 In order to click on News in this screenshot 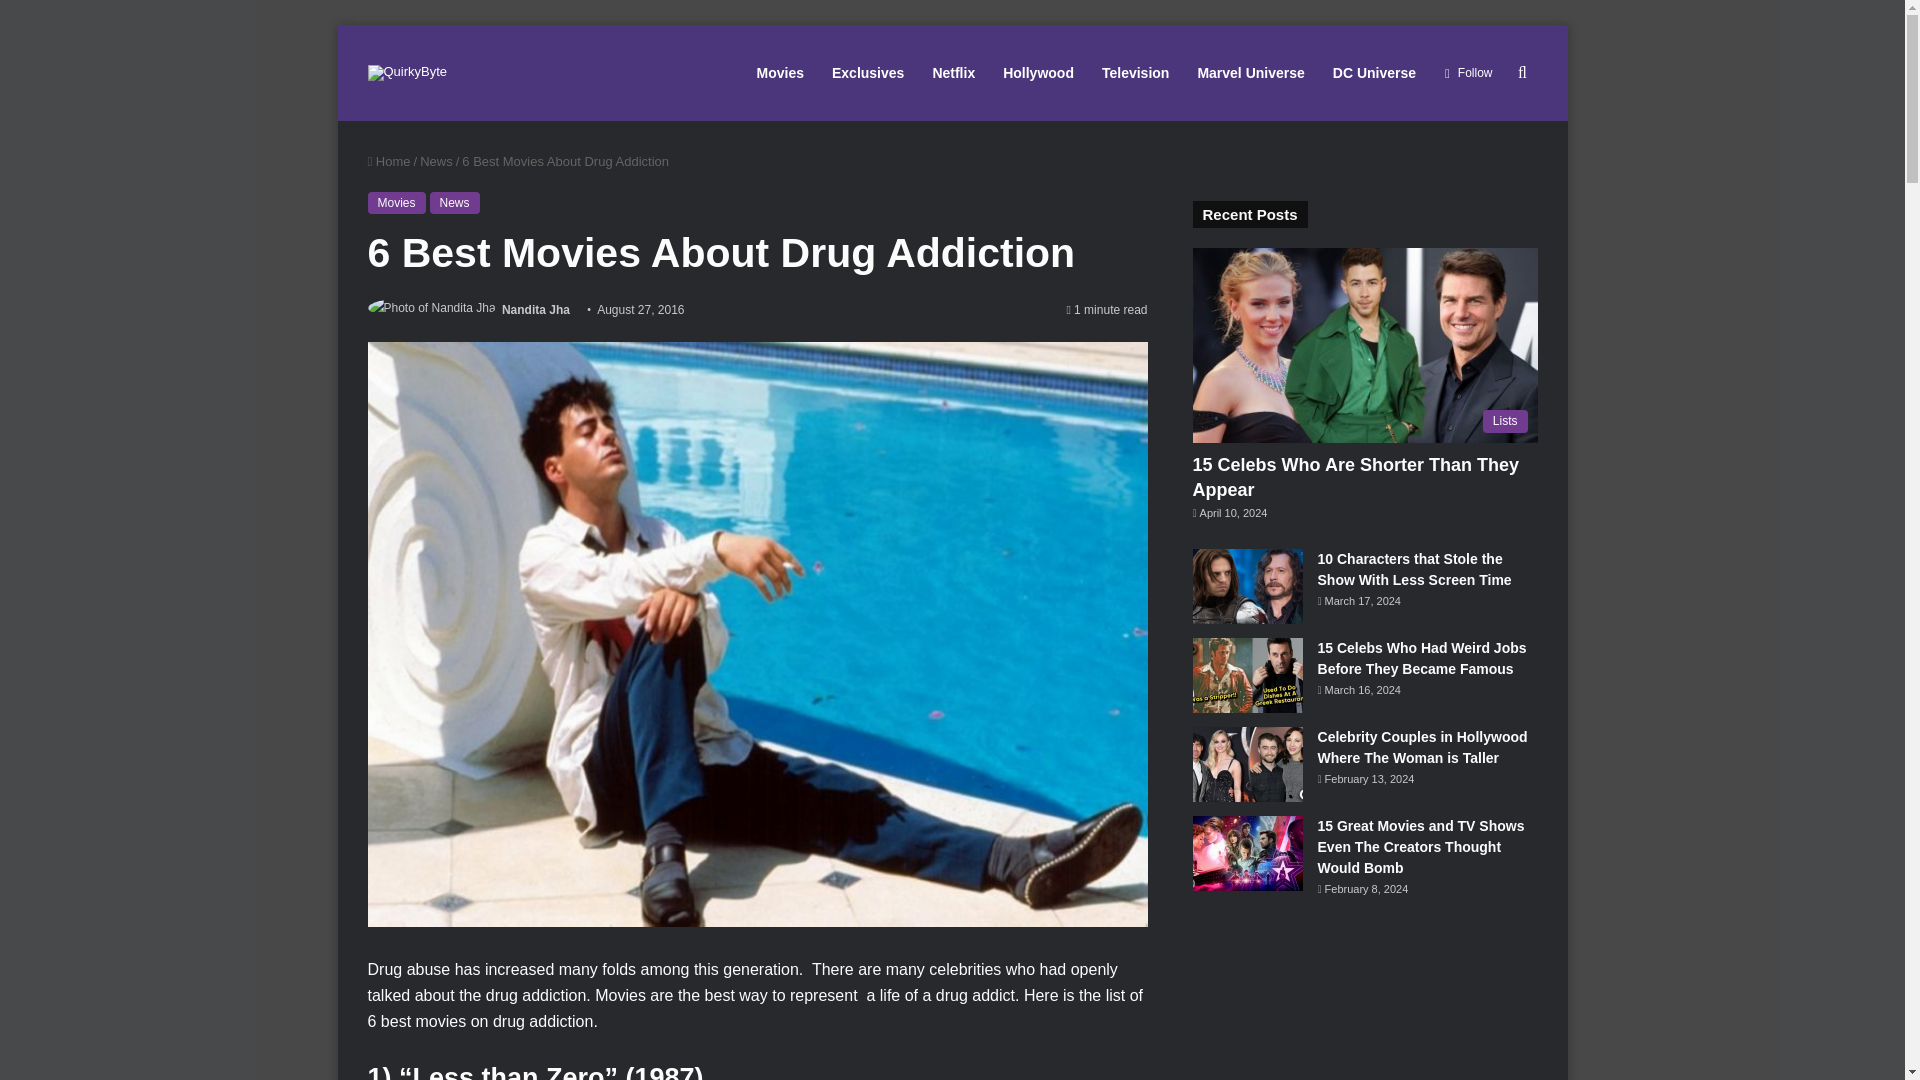, I will do `click(455, 202)`.